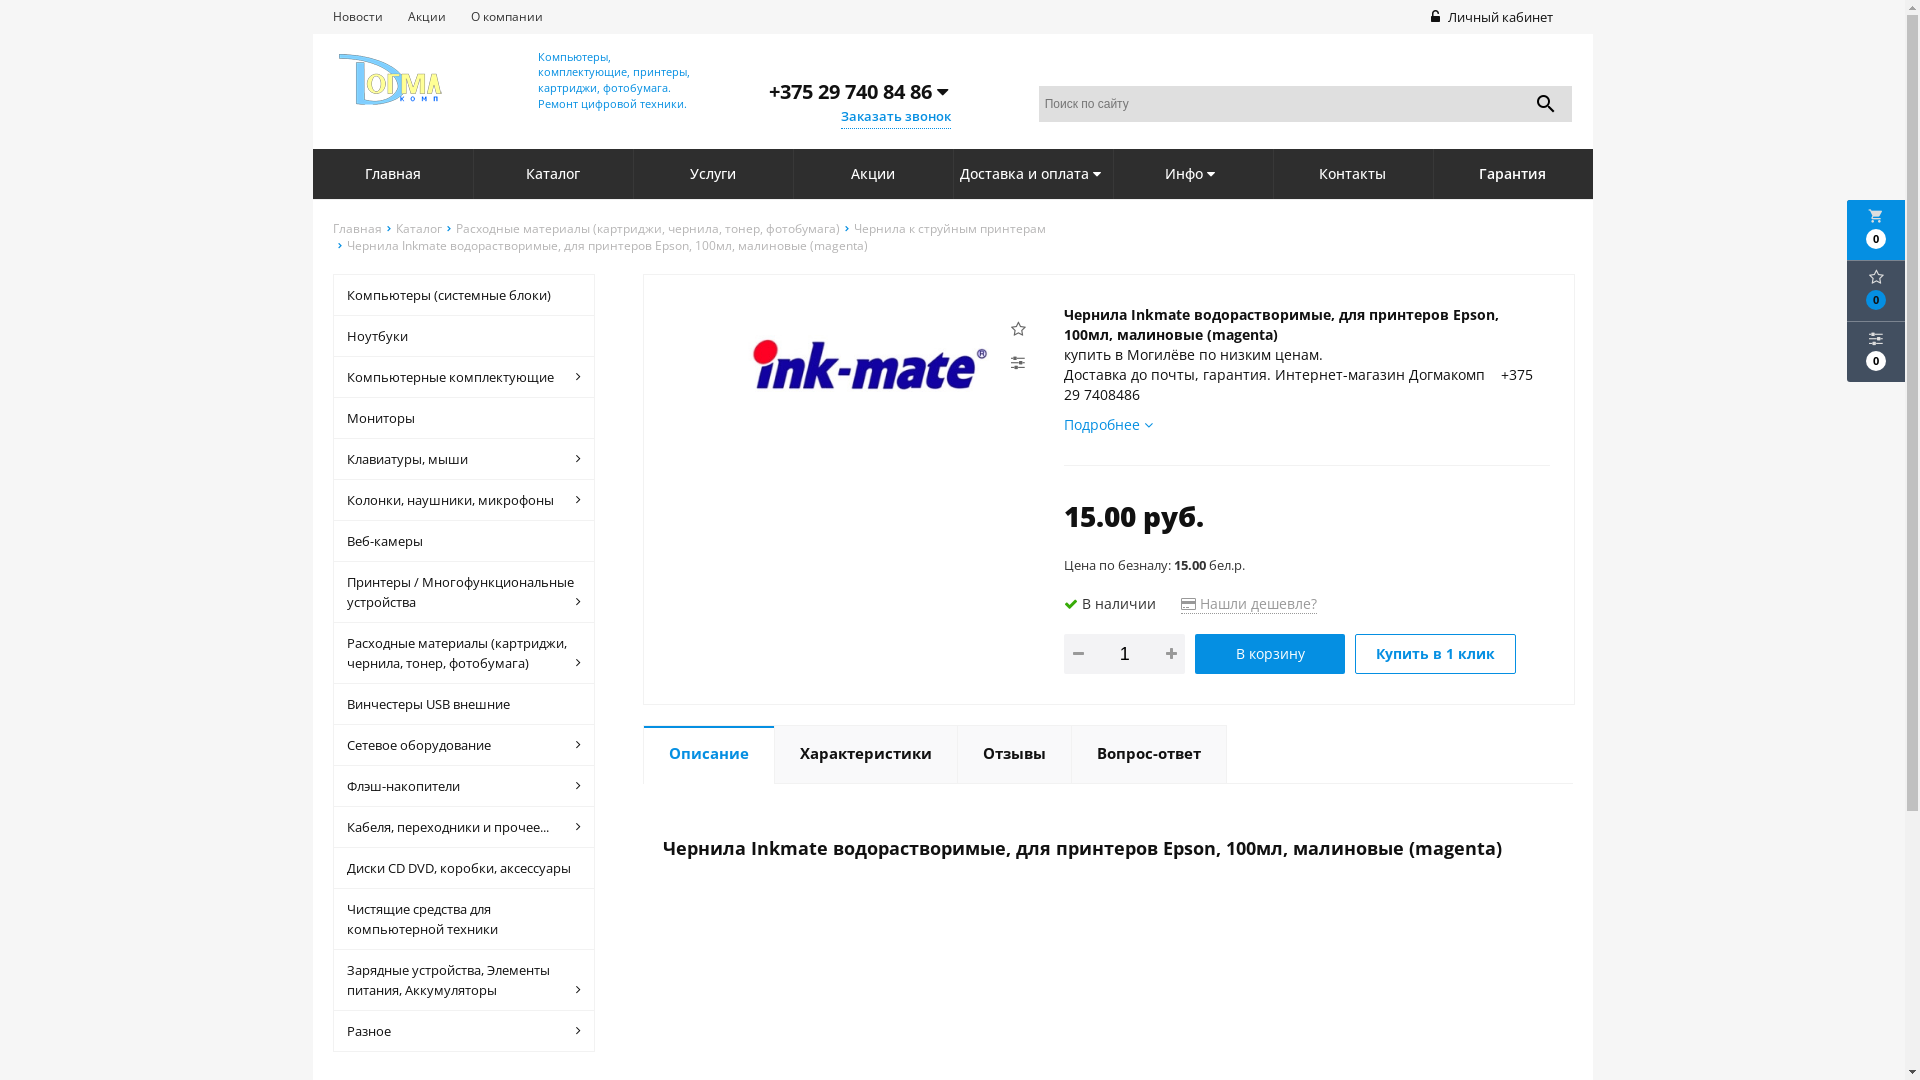 This screenshot has height=1080, width=1920. Describe the element at coordinates (1876, 230) in the screenshot. I see `local_grocery_store
0` at that location.